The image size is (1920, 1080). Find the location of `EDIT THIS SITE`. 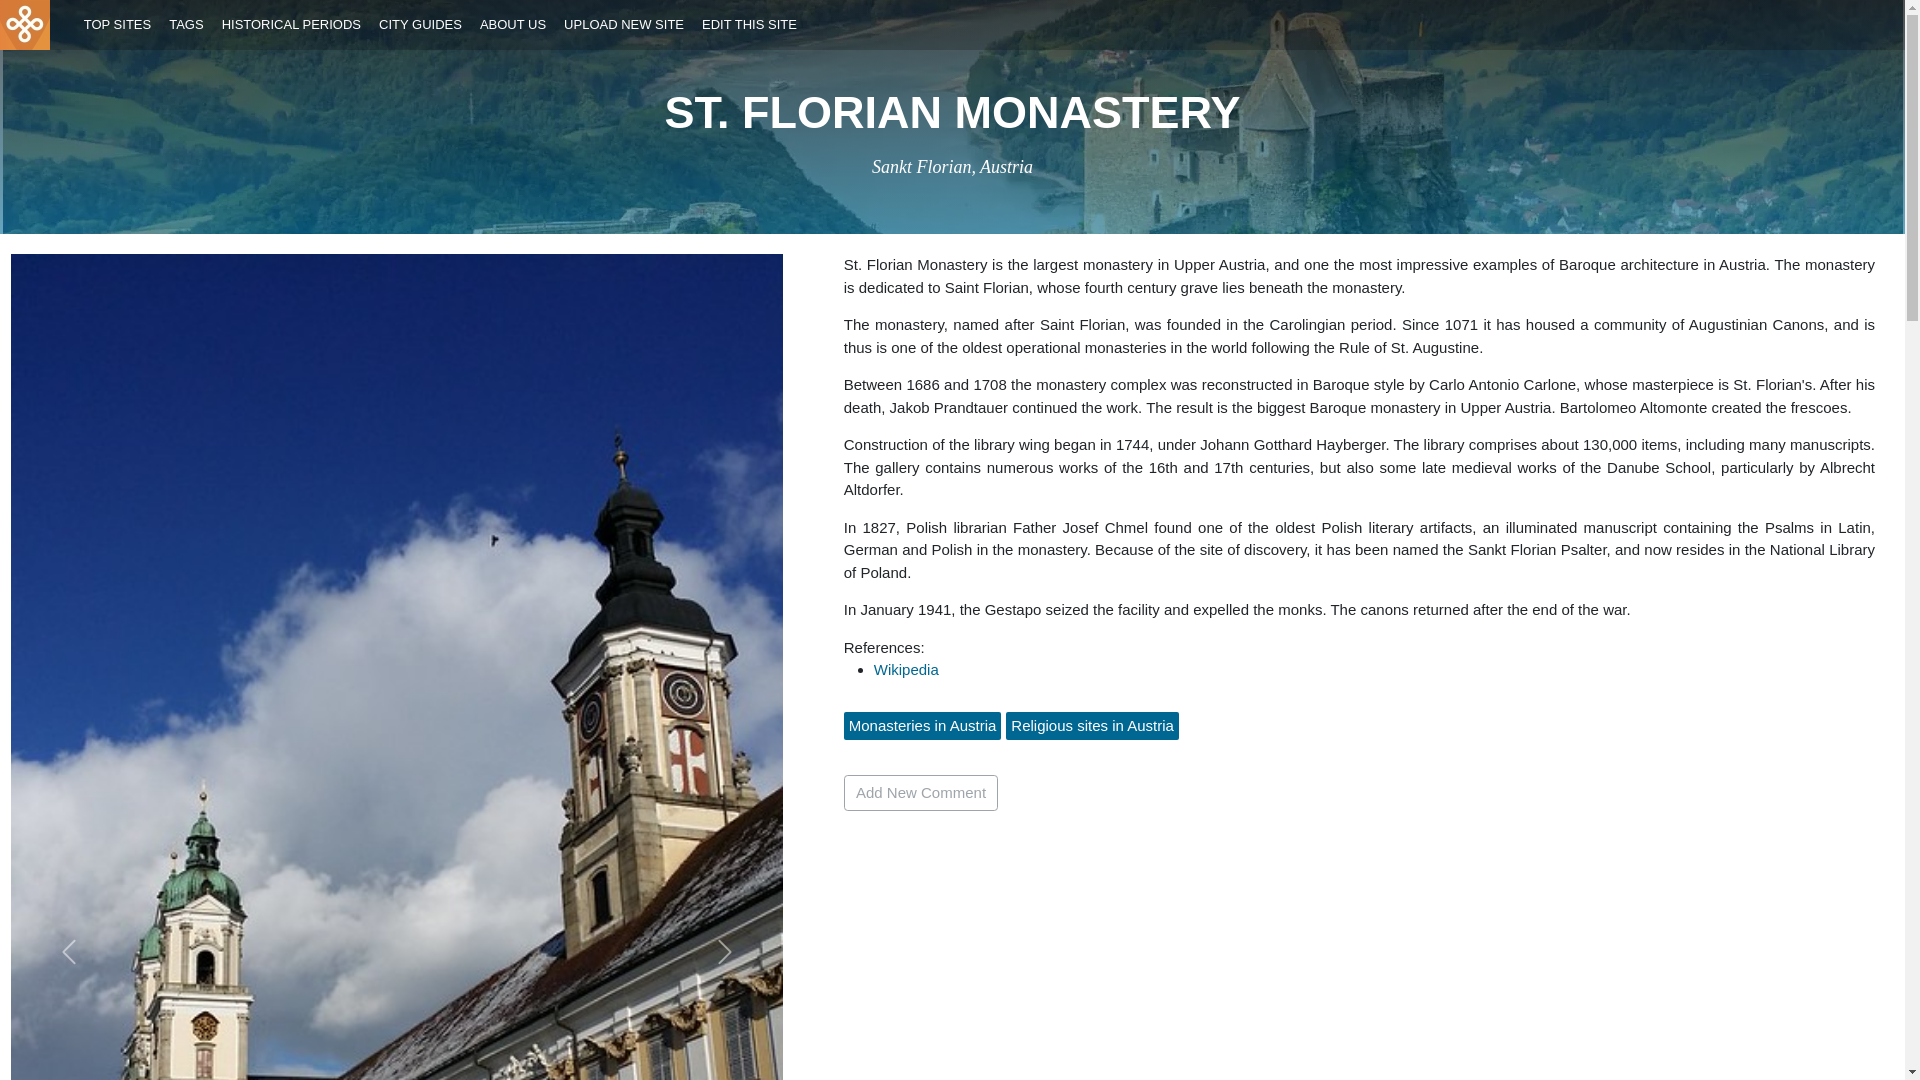

EDIT THIS SITE is located at coordinates (750, 25).